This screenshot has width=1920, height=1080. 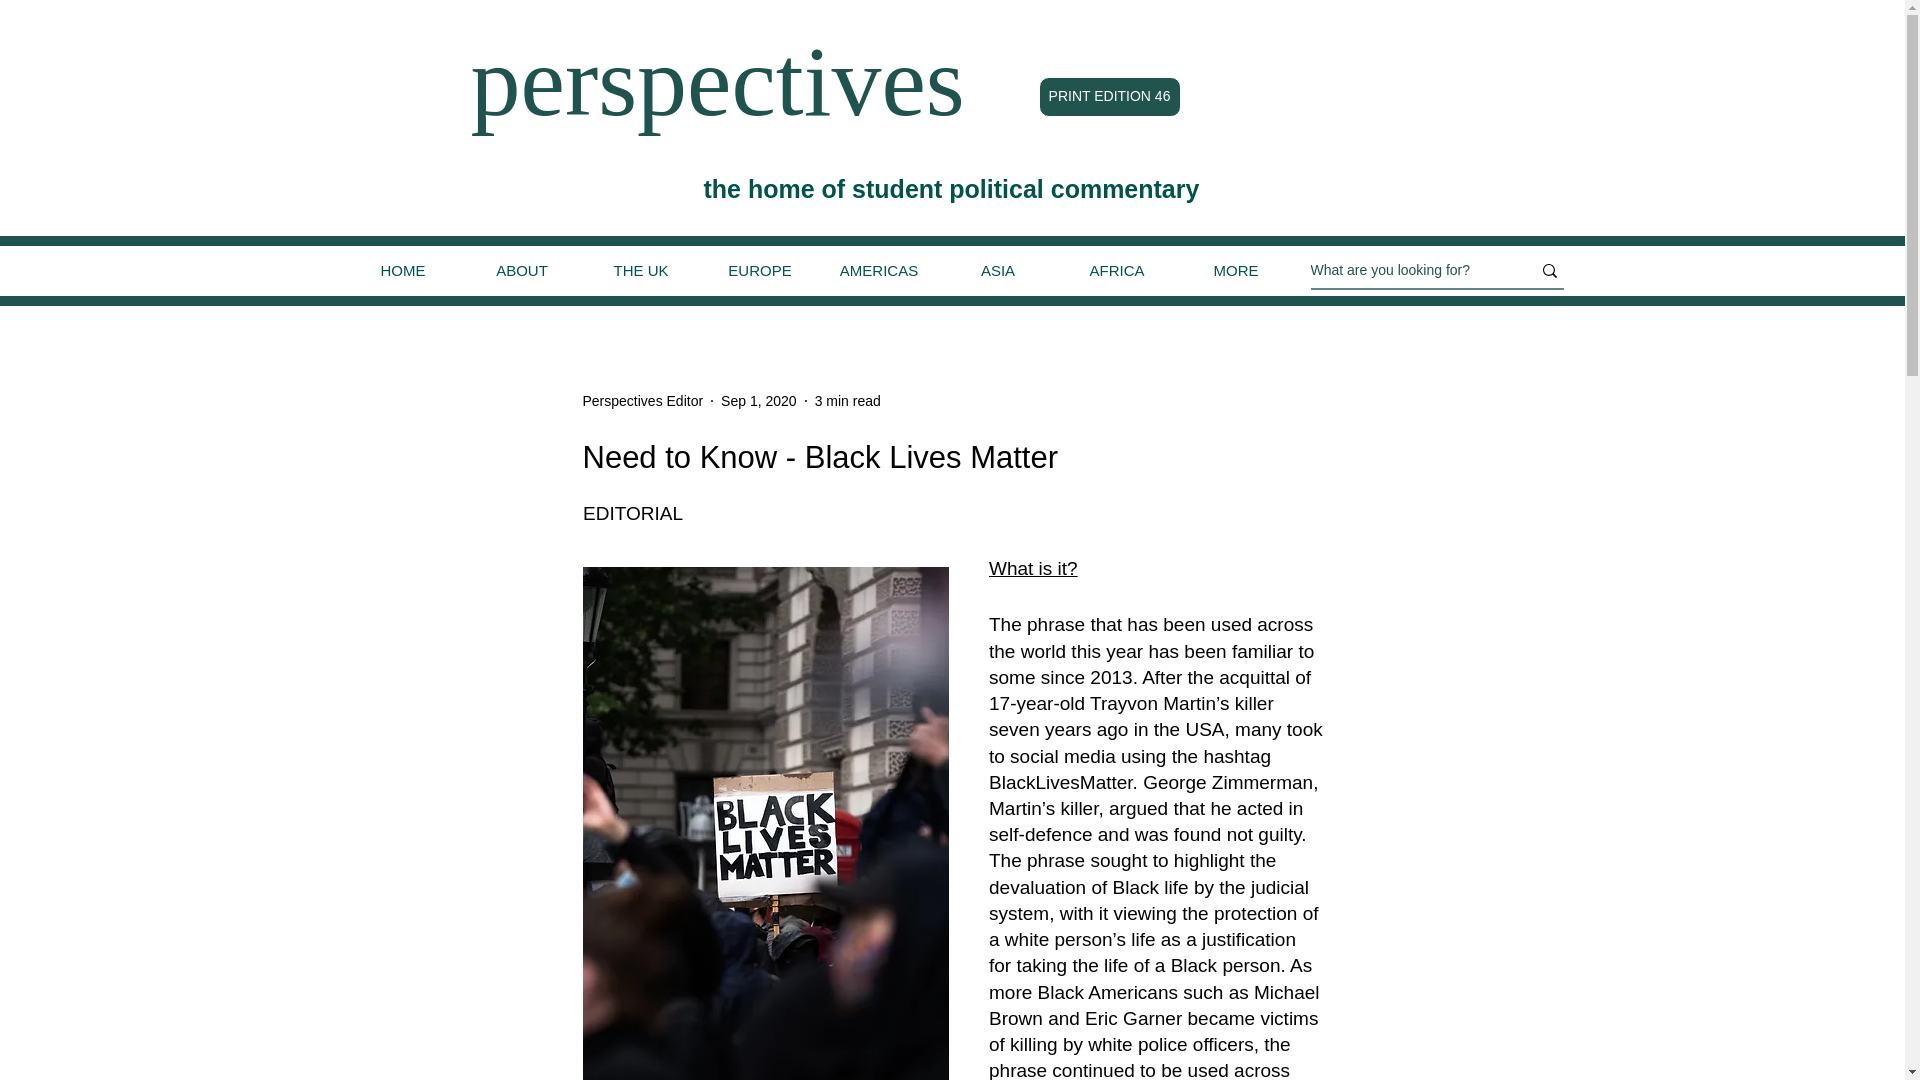 I want to click on PRINT EDITION 46, so click(x=1109, y=96).